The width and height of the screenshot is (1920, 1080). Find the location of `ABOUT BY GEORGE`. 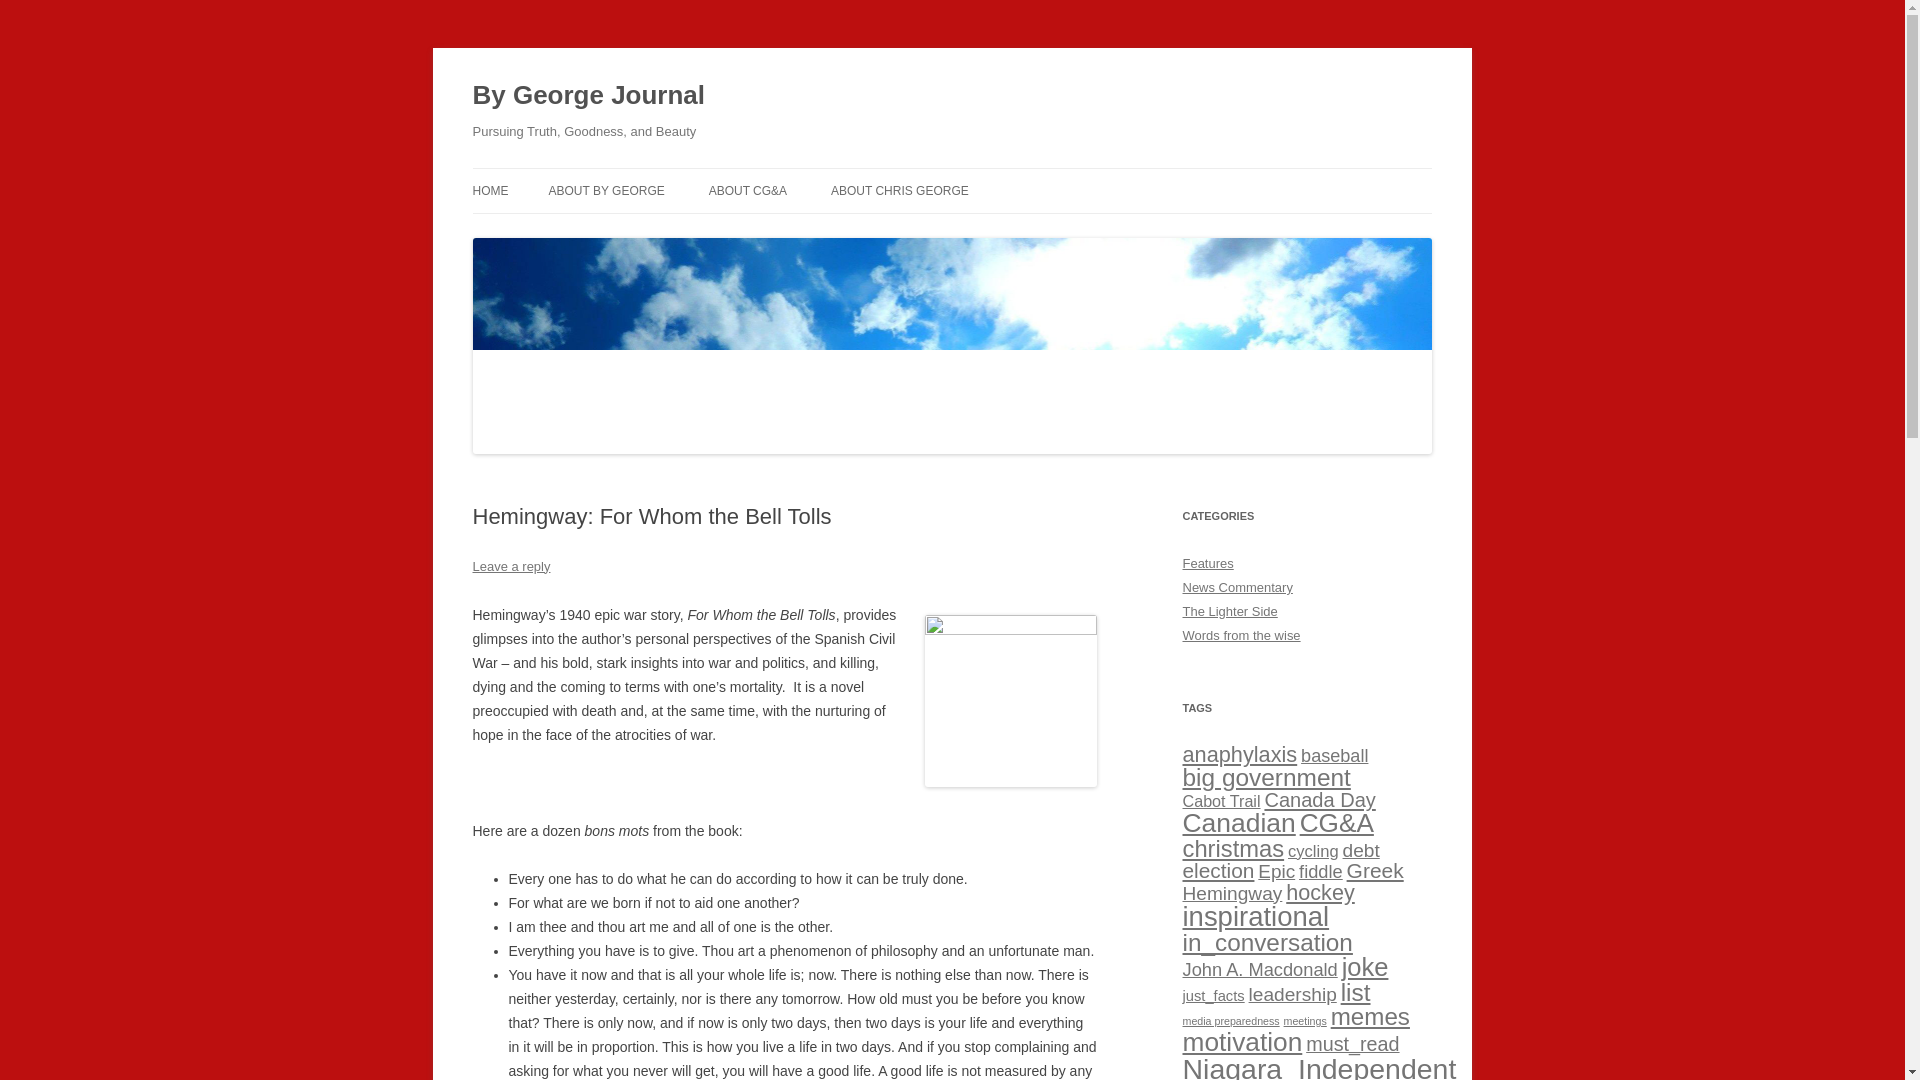

ABOUT BY GEORGE is located at coordinates (606, 190).